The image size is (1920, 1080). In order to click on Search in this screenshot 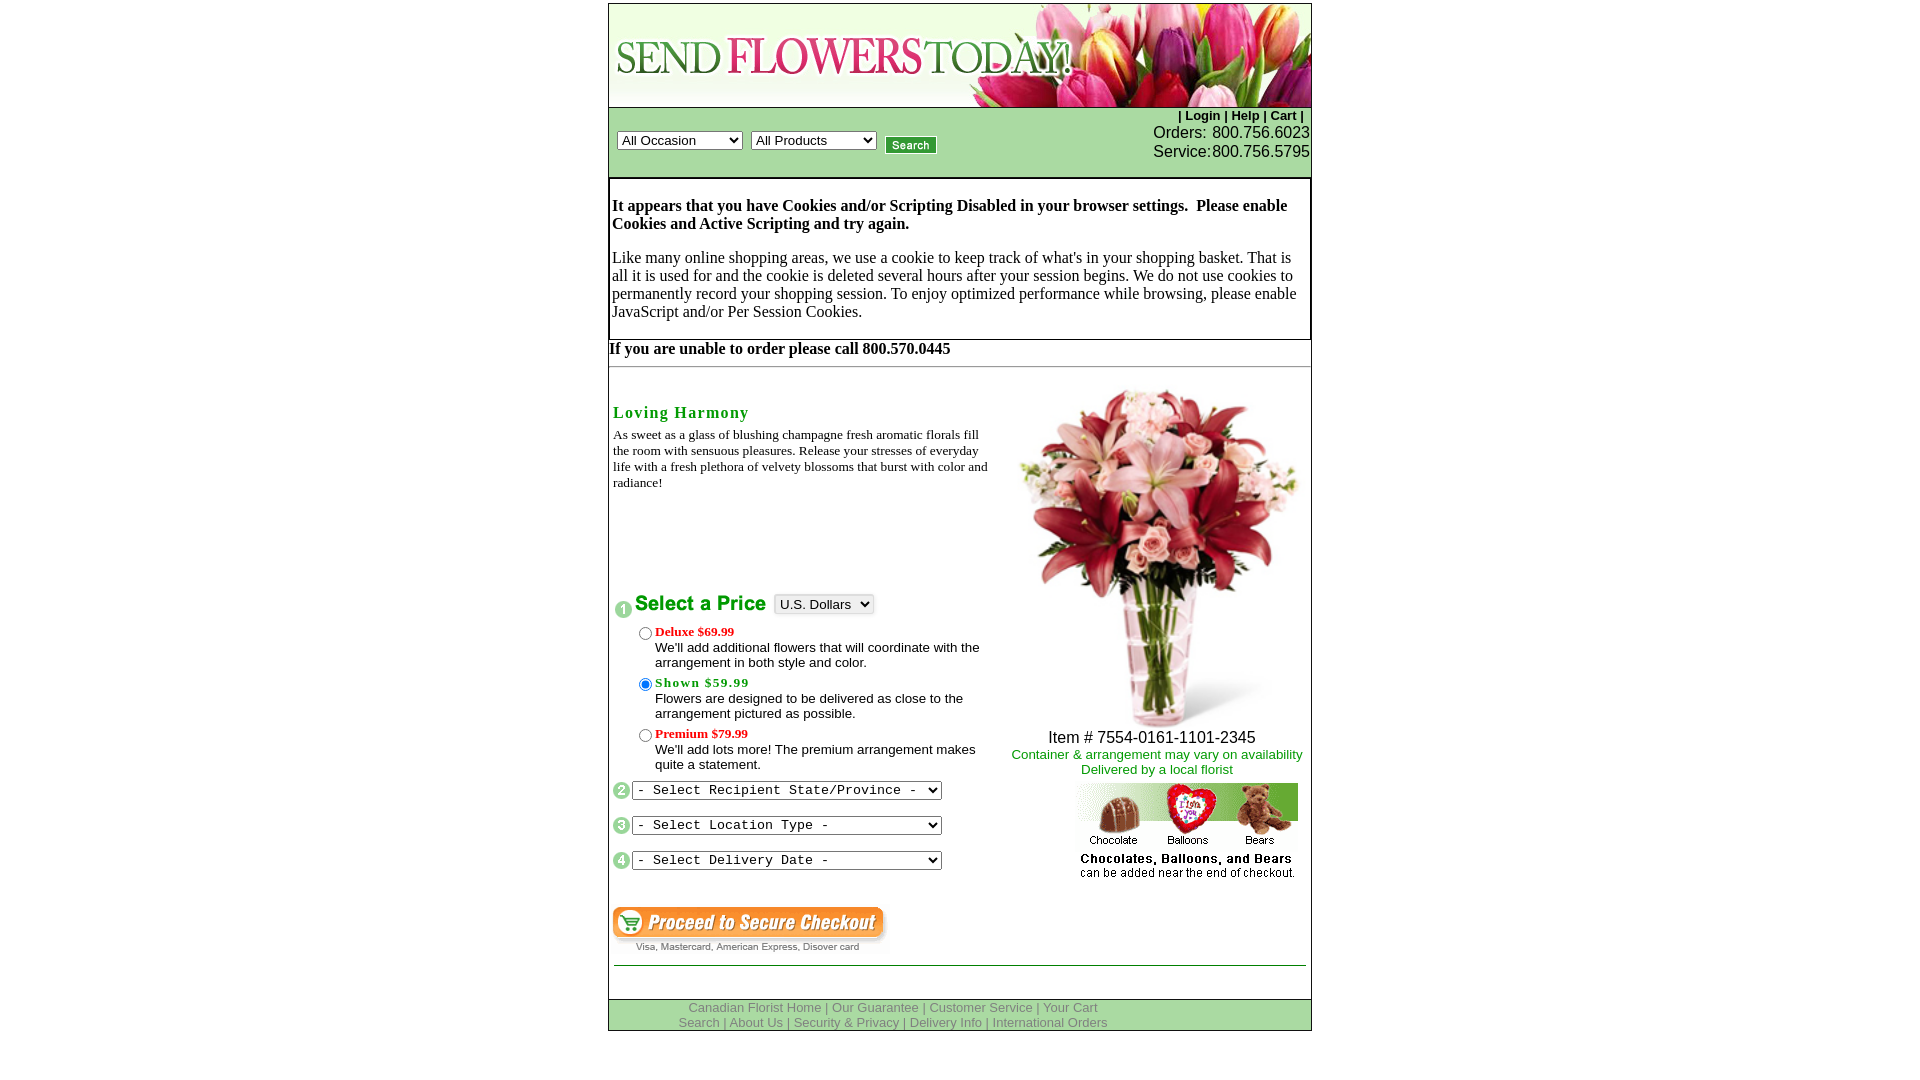, I will do `click(698, 1022)`.